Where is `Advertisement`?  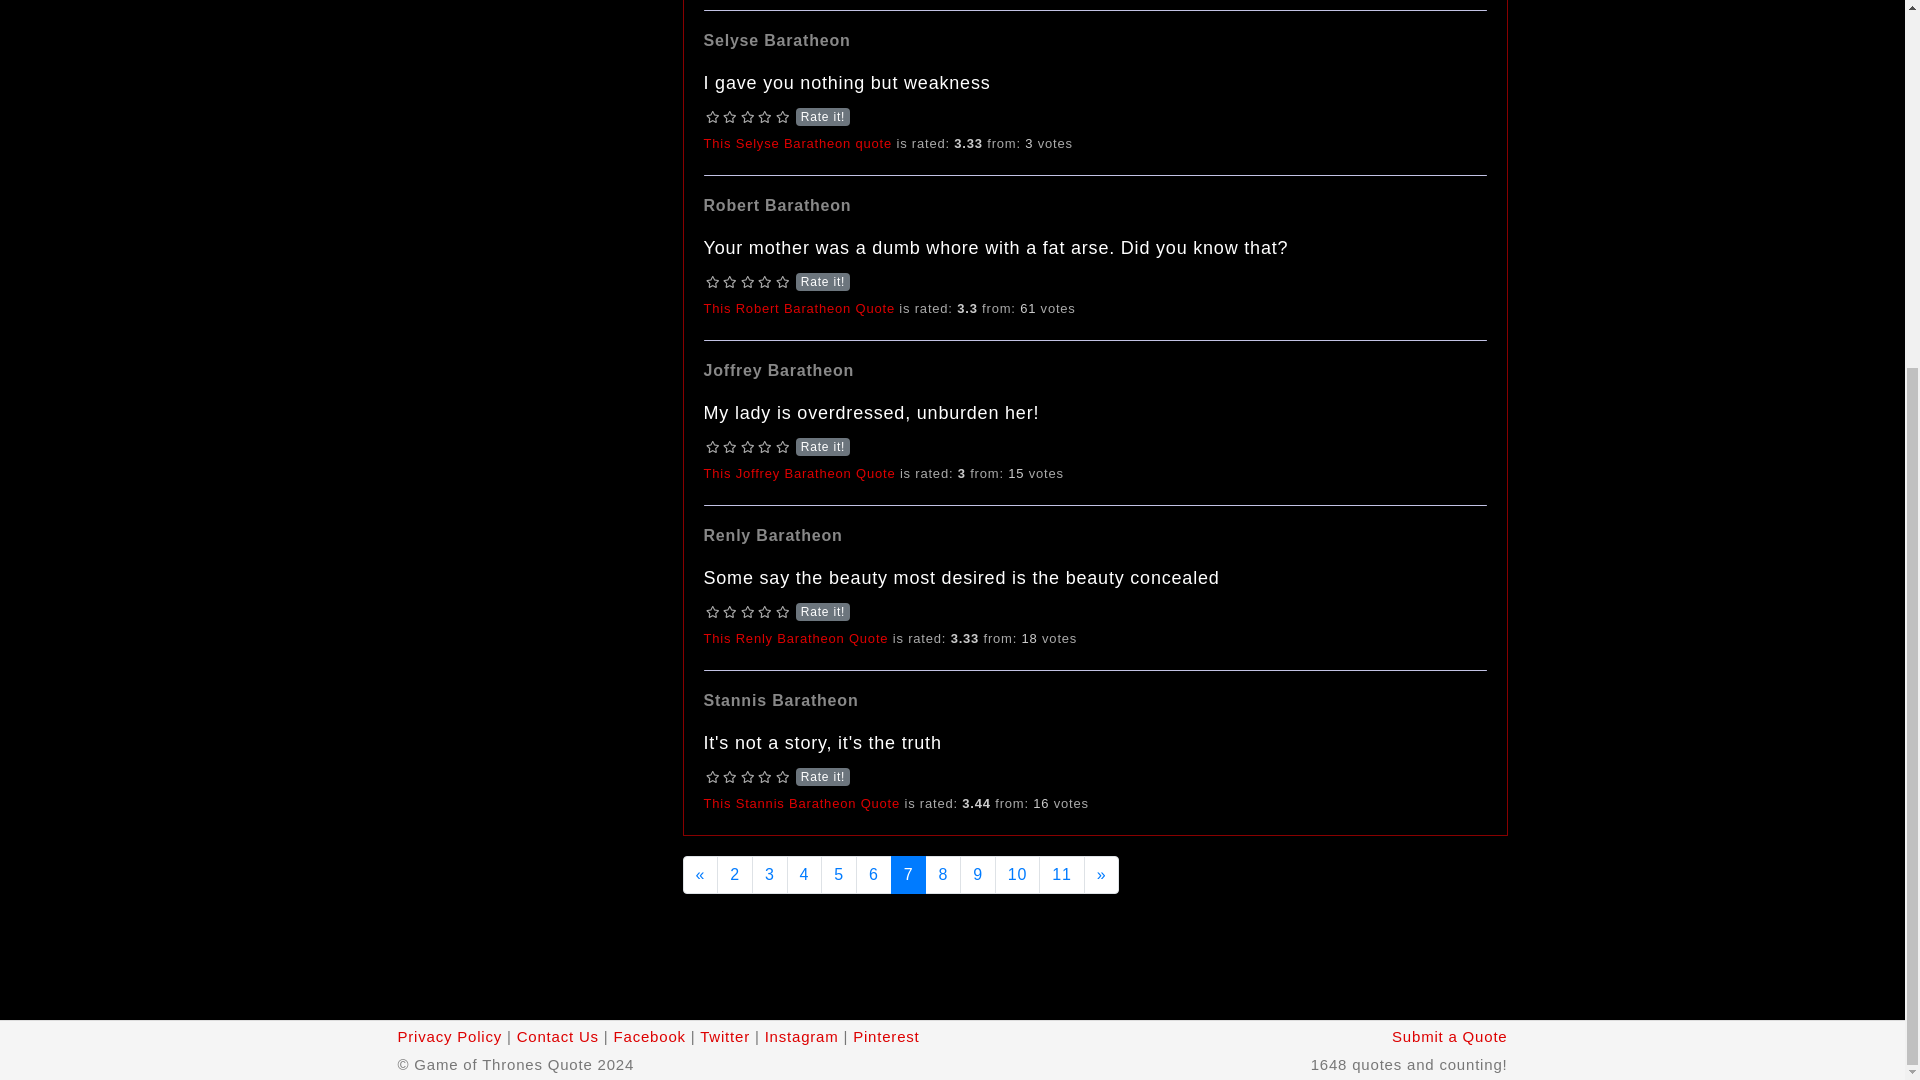 Advertisement is located at coordinates (1094, 955).